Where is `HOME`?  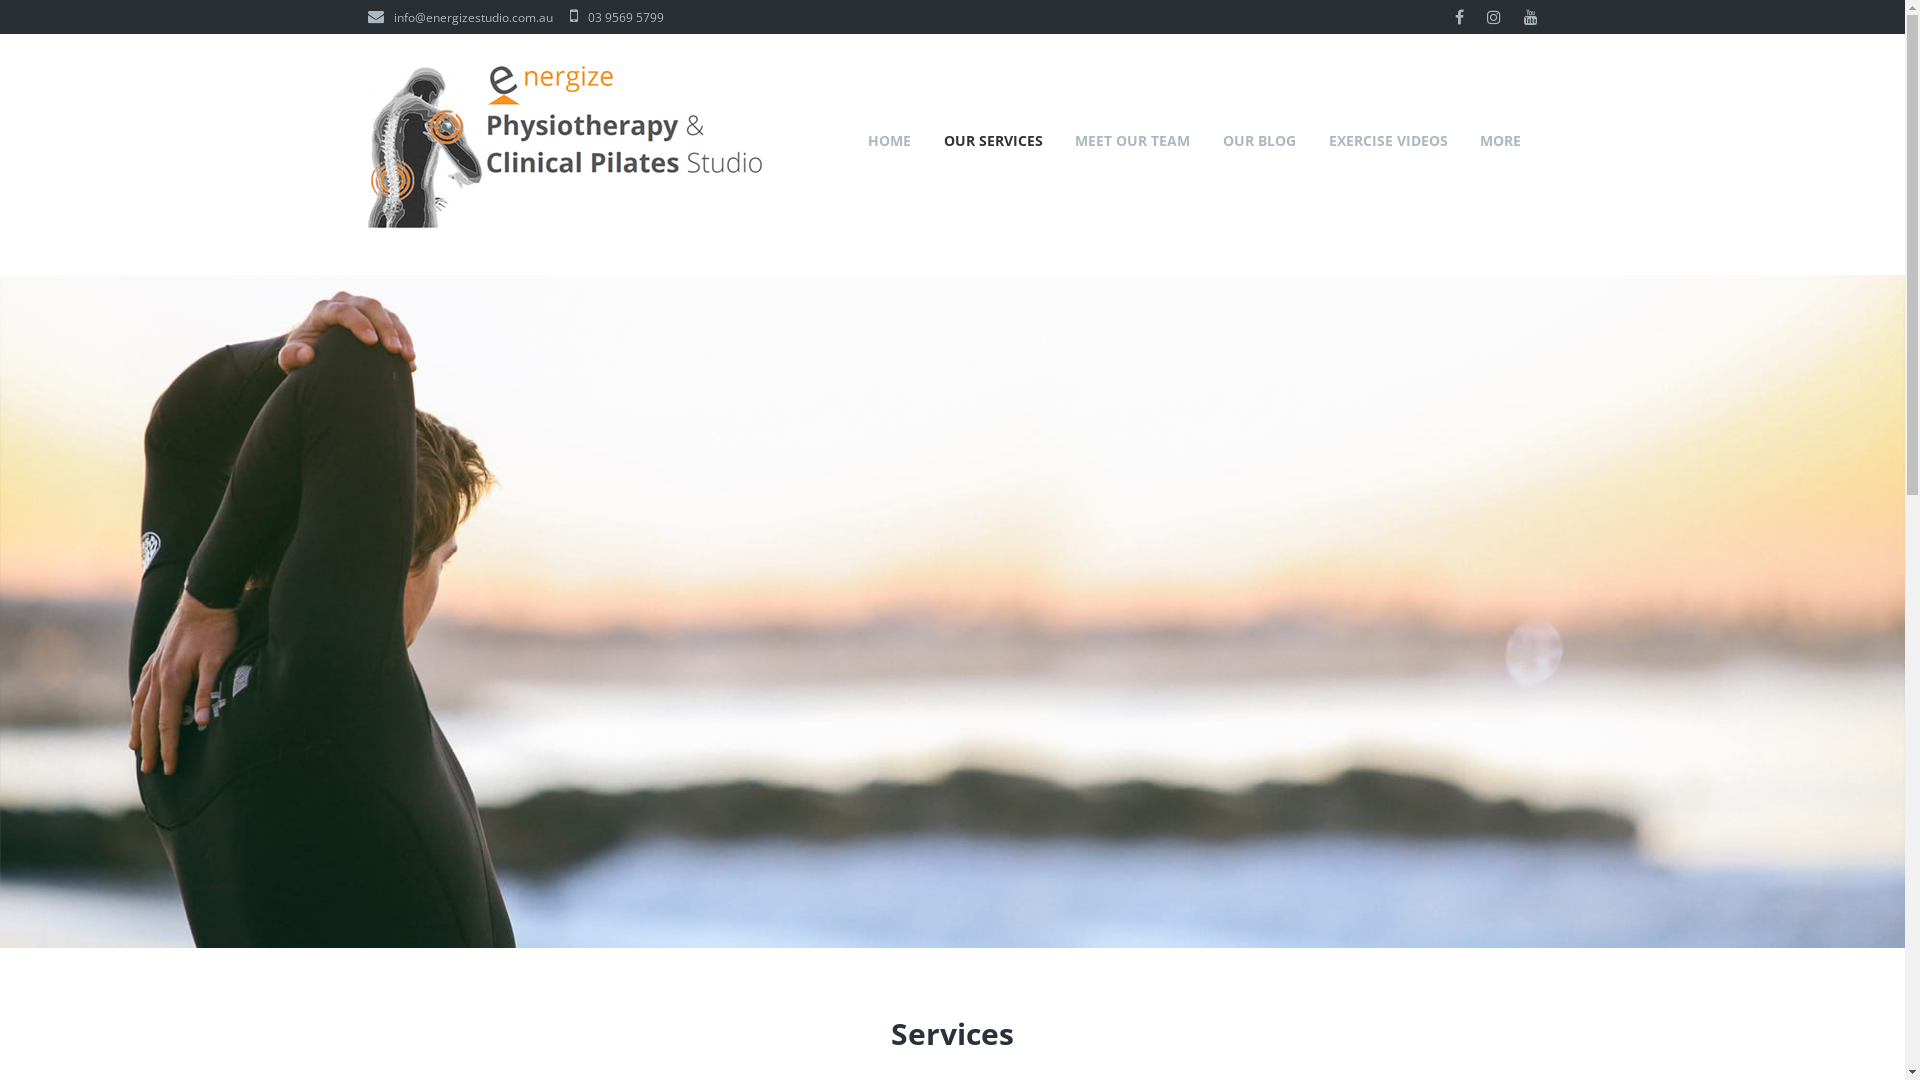
HOME is located at coordinates (890, 140).